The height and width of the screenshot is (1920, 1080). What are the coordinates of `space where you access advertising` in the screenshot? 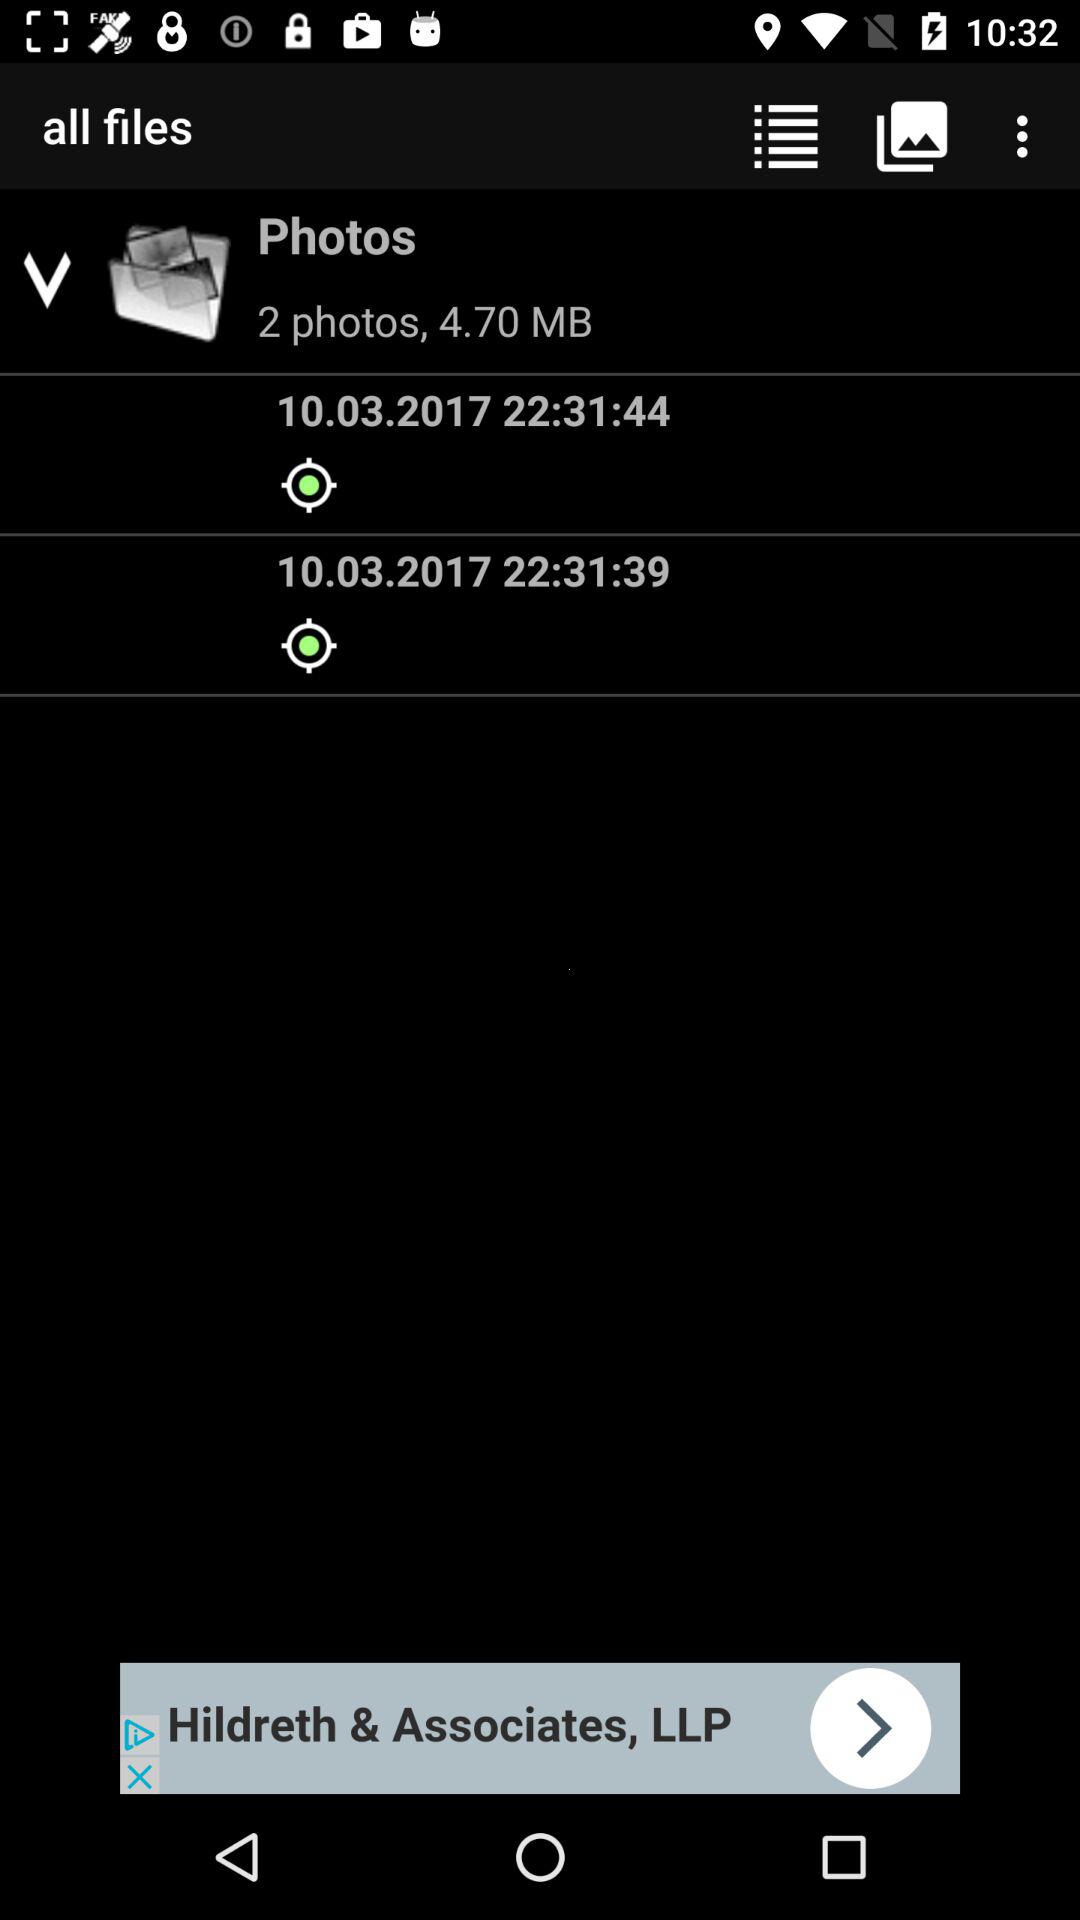 It's located at (540, 1728).